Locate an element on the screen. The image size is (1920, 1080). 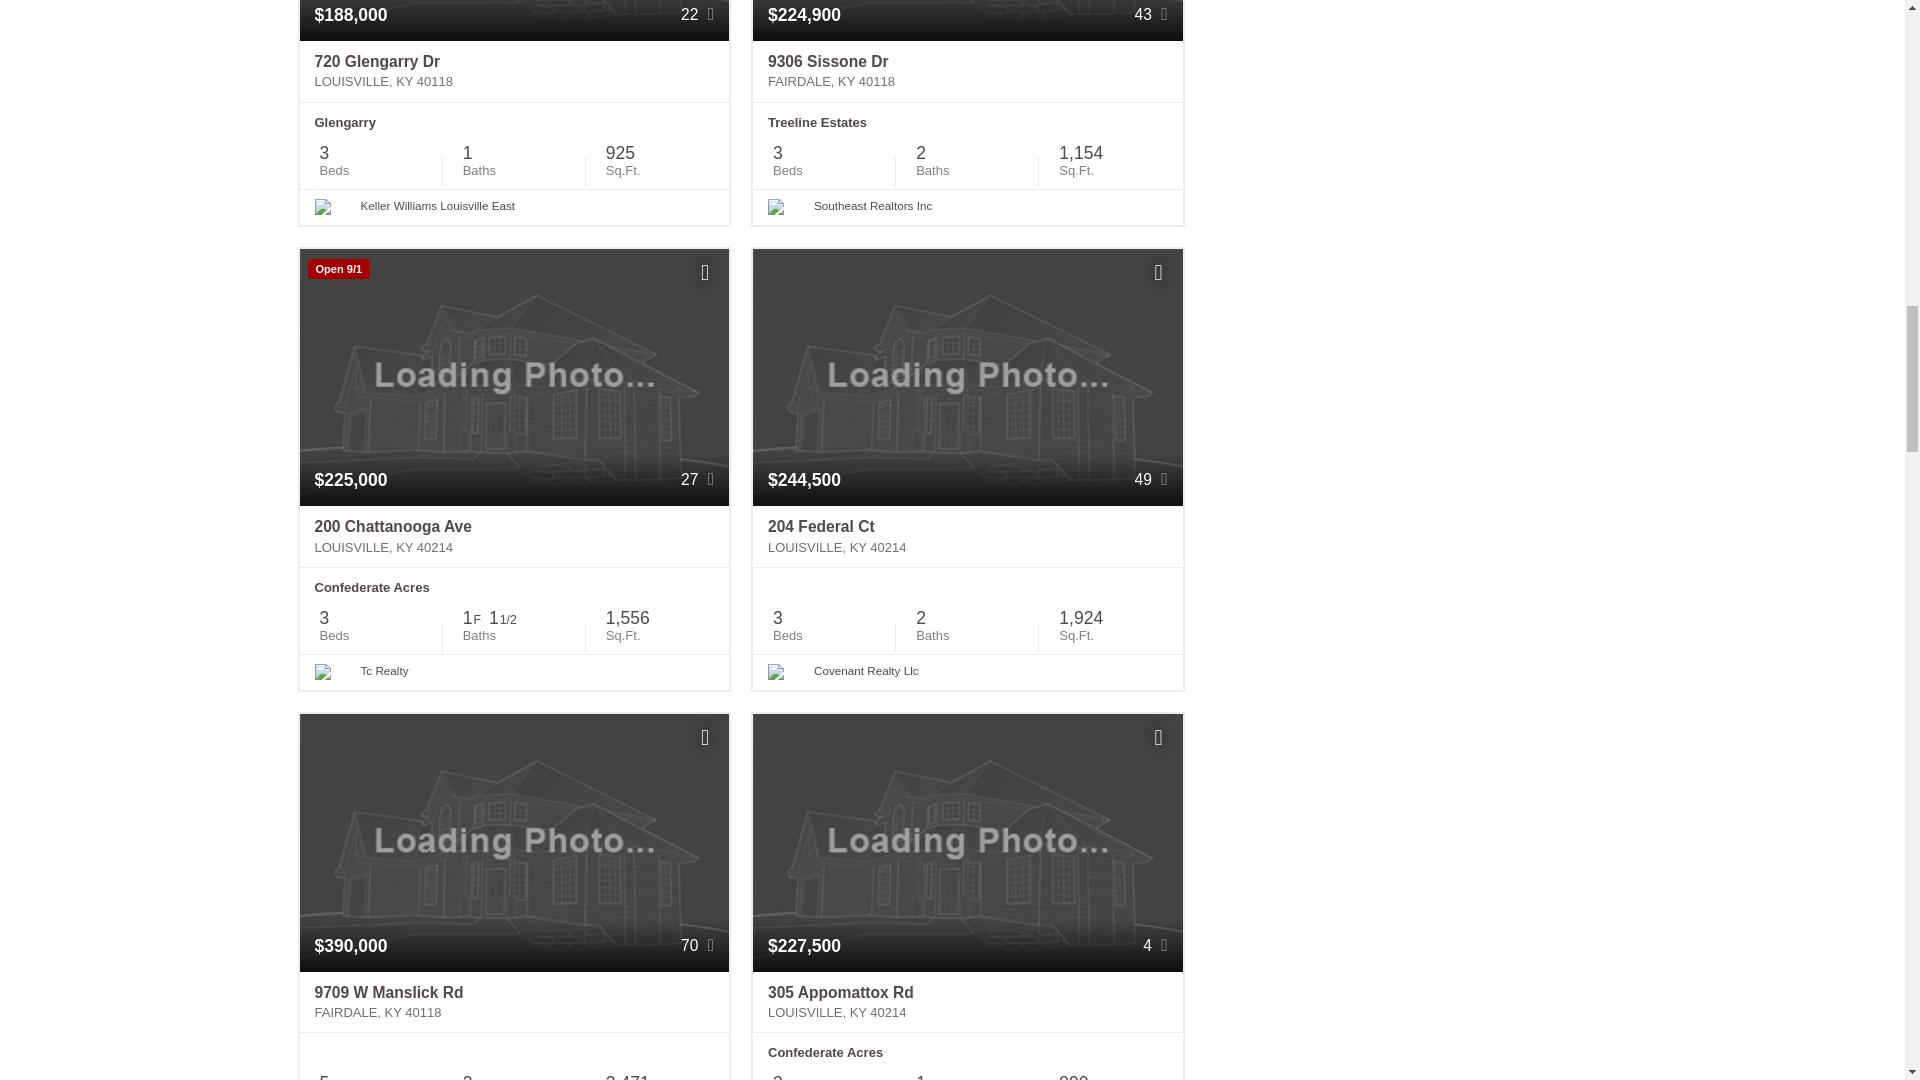
720 Glengarry Dr Louisville,  KY 40118 is located at coordinates (514, 72).